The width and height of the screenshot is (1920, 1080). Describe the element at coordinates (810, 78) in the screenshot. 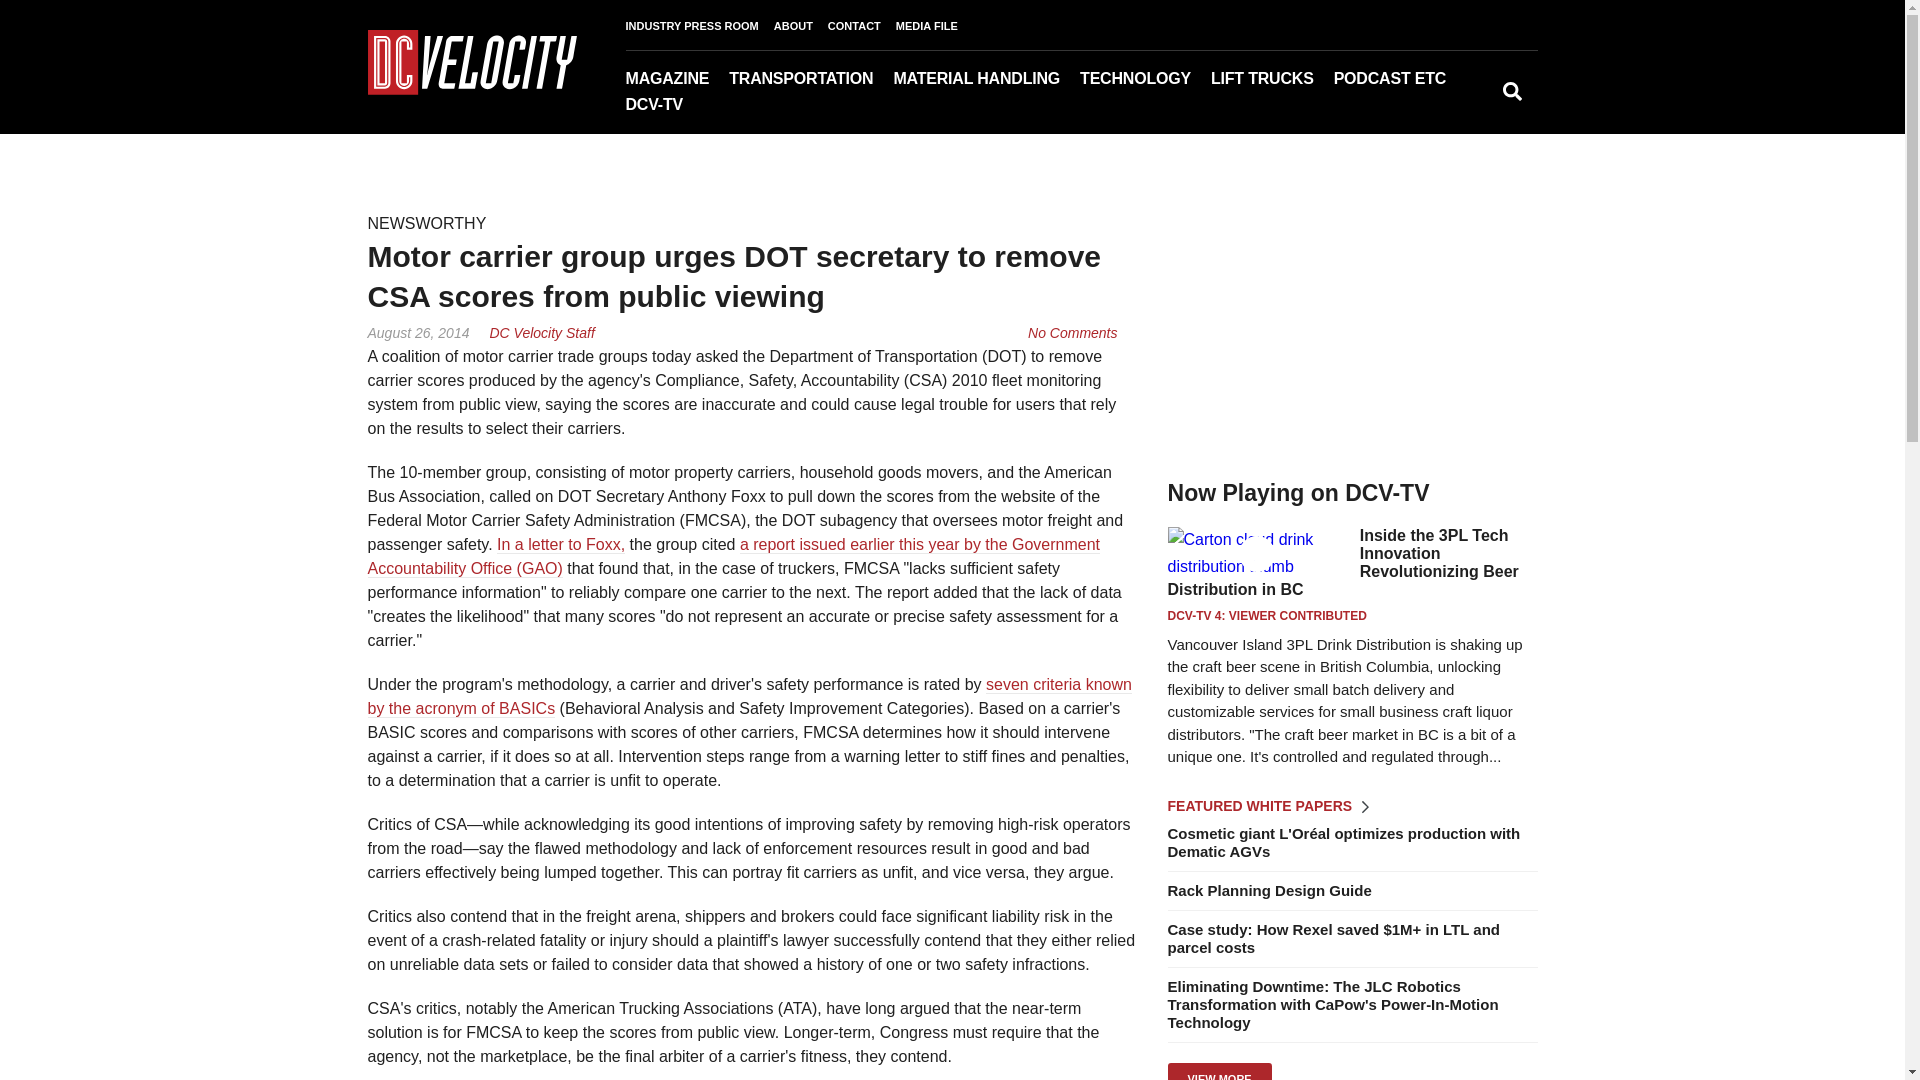

I see `TRANSPORTATION` at that location.